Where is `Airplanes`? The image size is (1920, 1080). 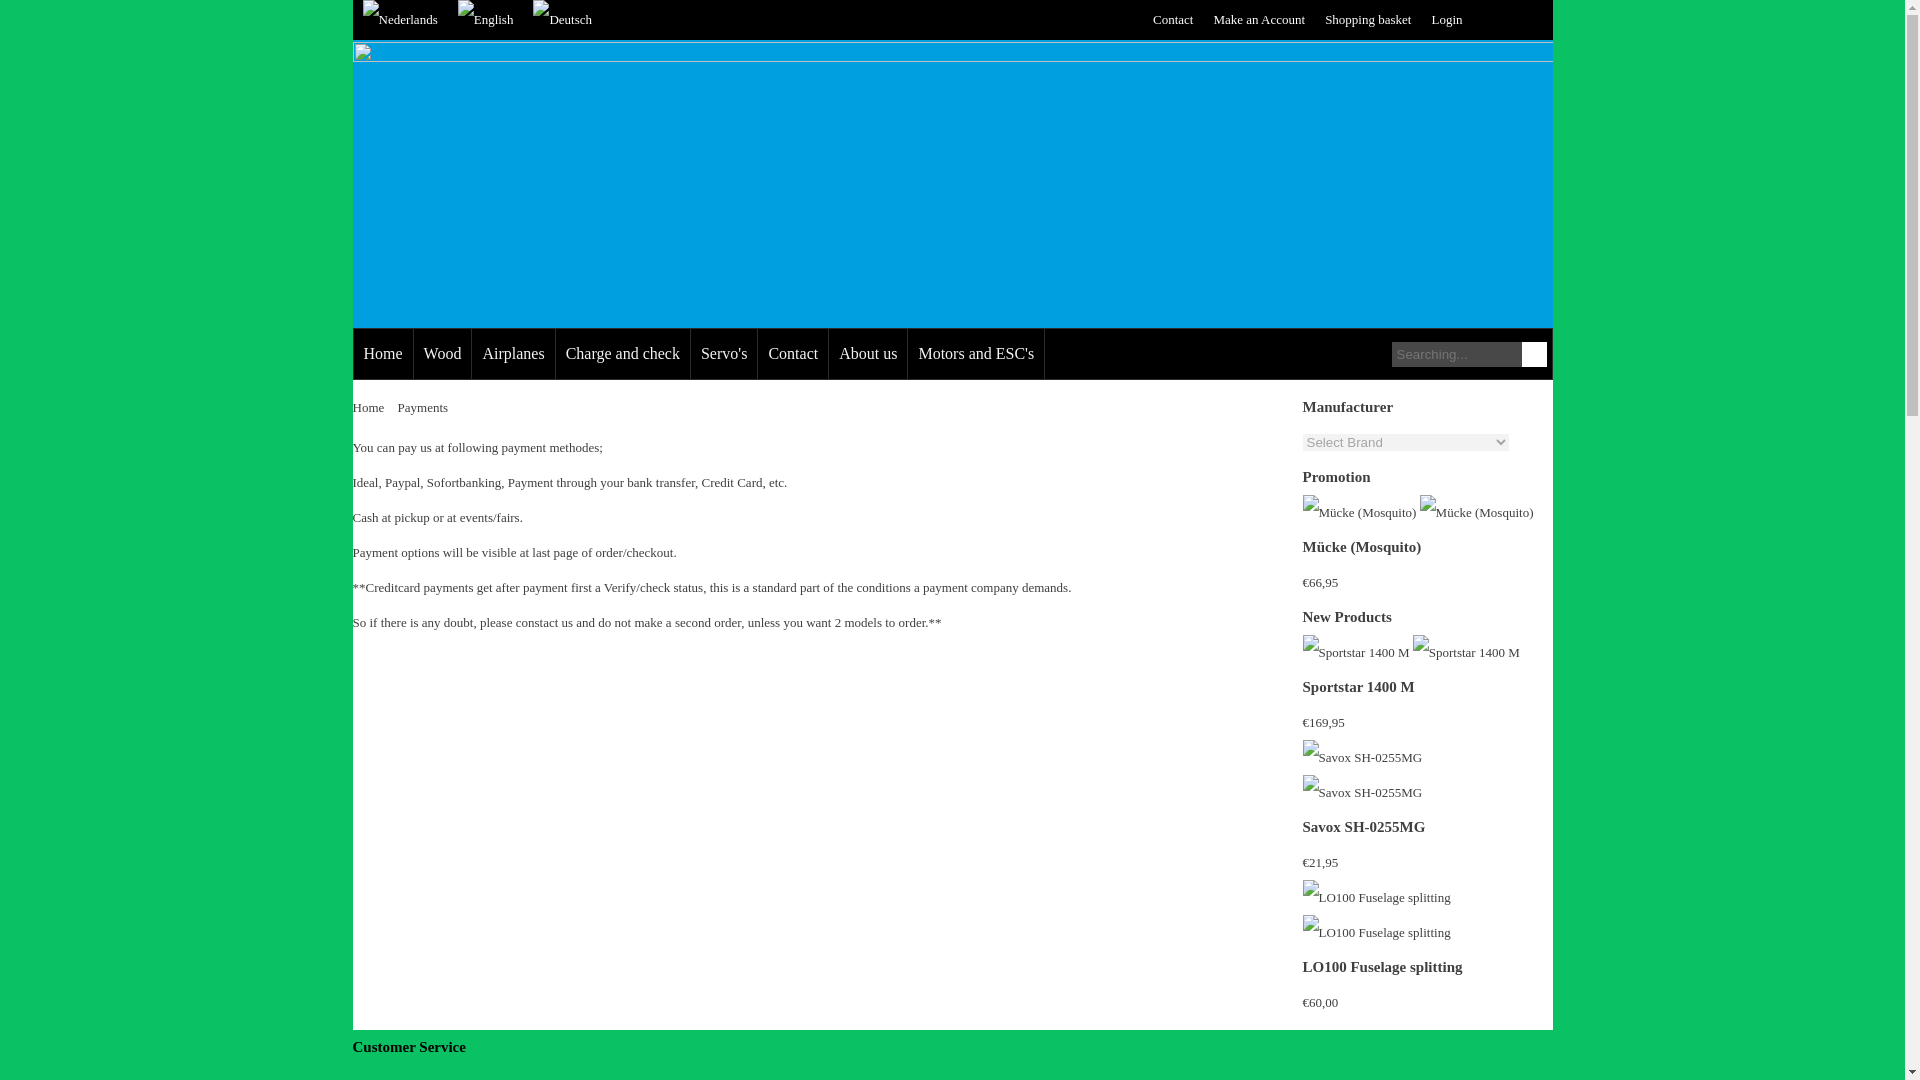 Airplanes is located at coordinates (512, 354).